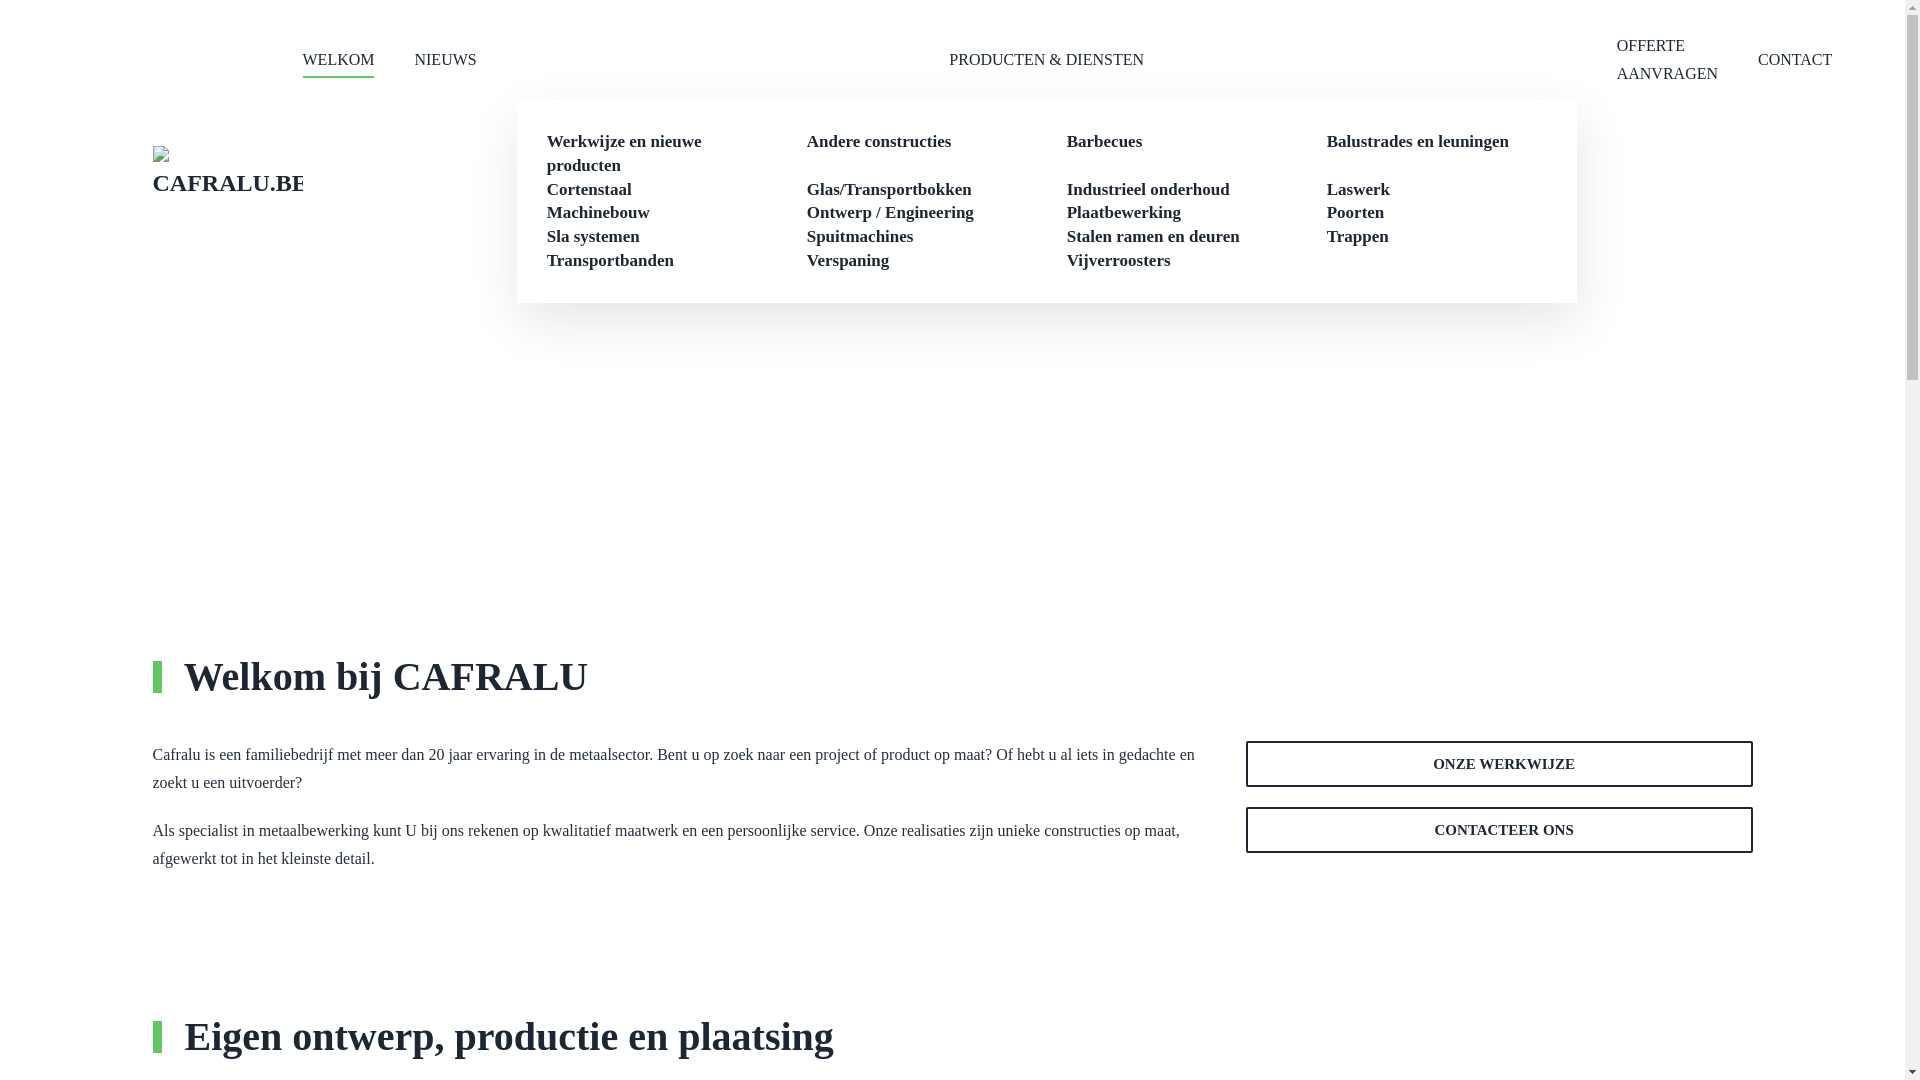  I want to click on Andere constructies, so click(880, 142).